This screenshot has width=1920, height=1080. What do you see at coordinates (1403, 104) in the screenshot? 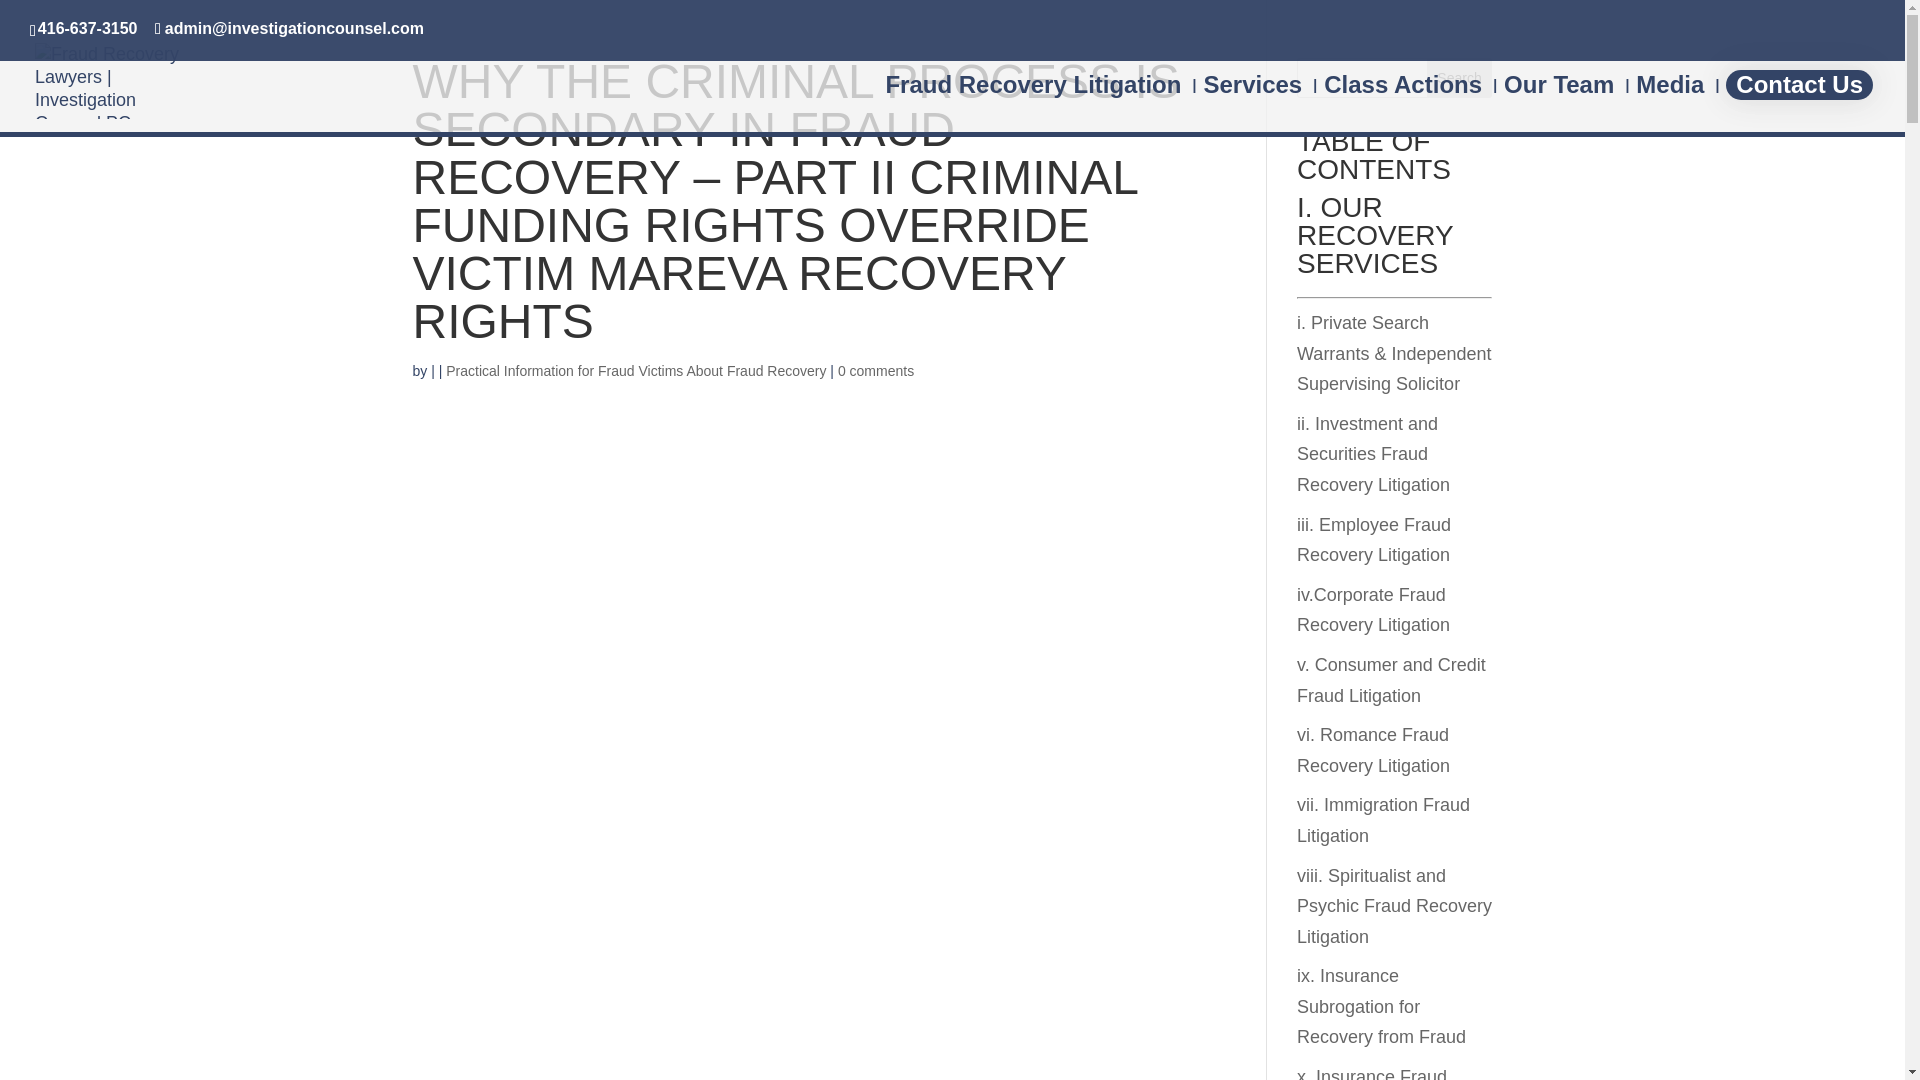
I see `Class Actions` at bounding box center [1403, 104].